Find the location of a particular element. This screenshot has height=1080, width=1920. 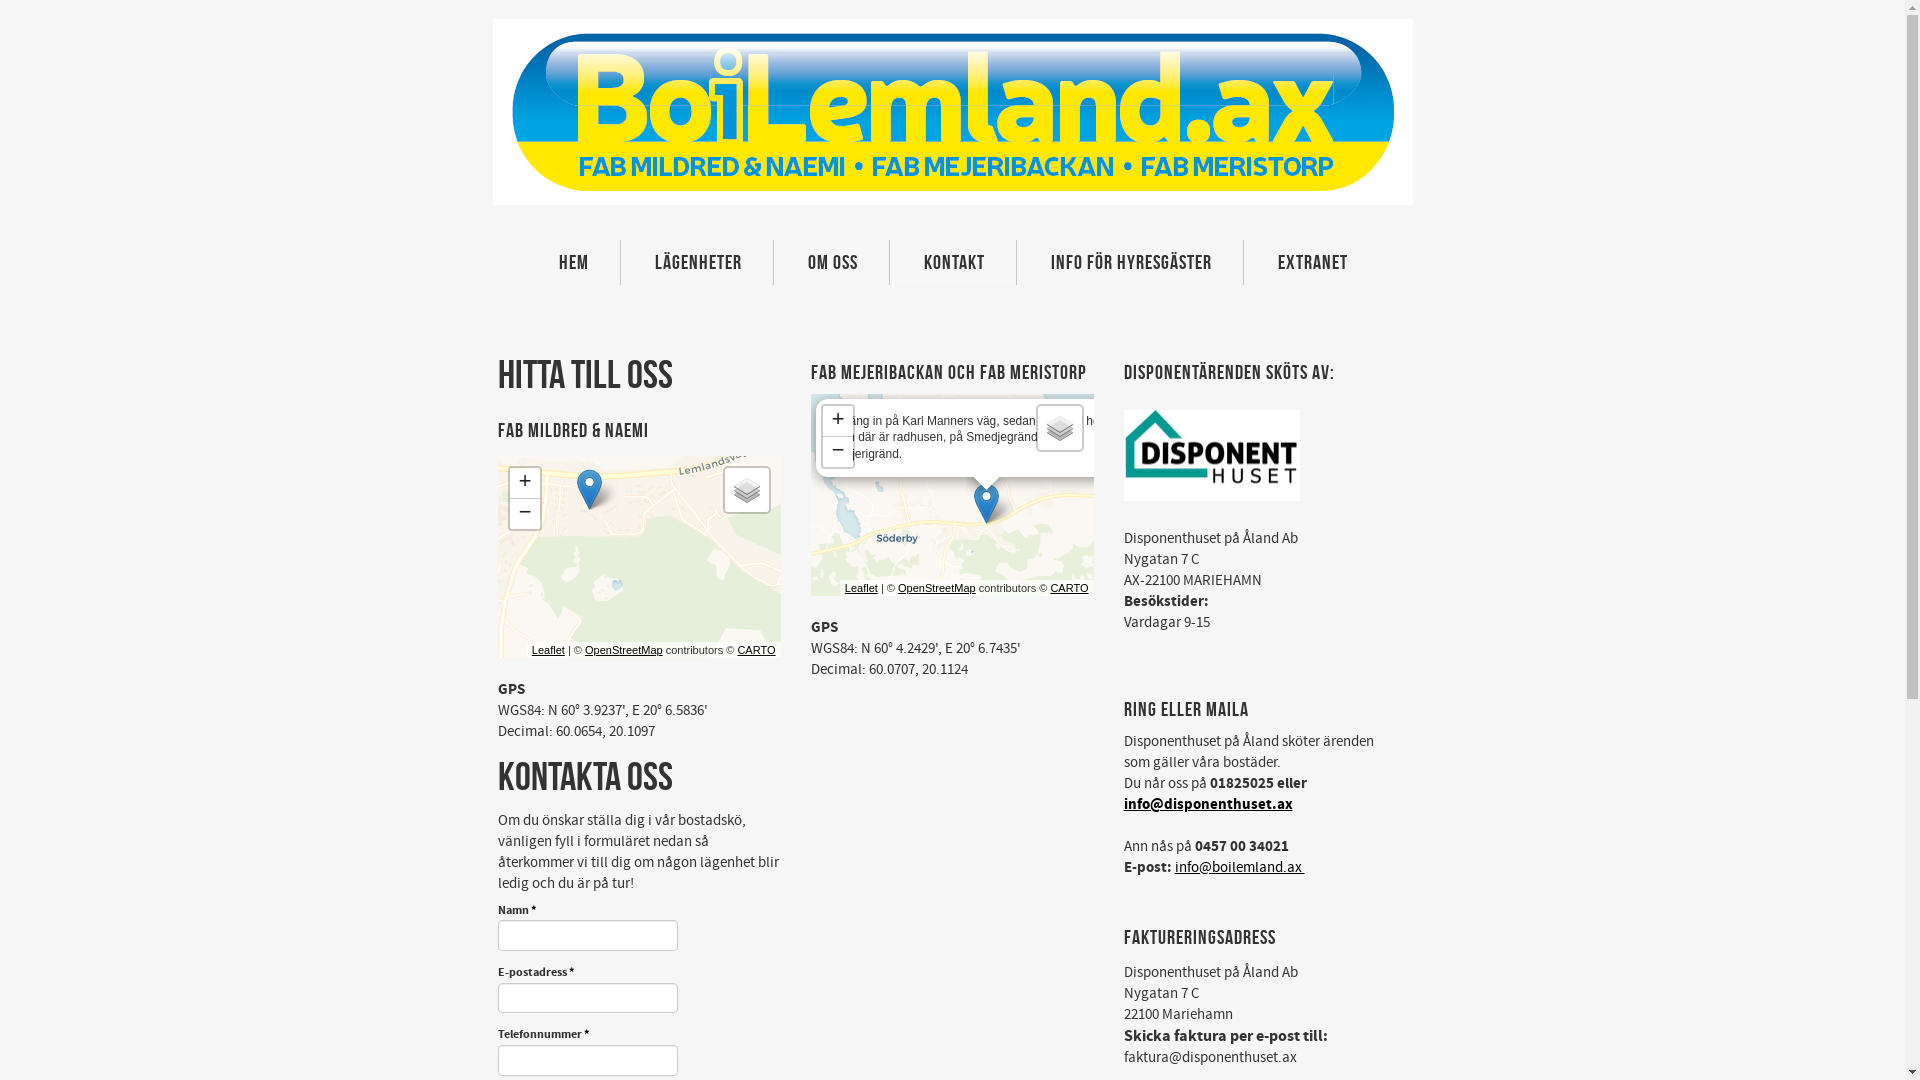

OpenStreetMap is located at coordinates (624, 650).